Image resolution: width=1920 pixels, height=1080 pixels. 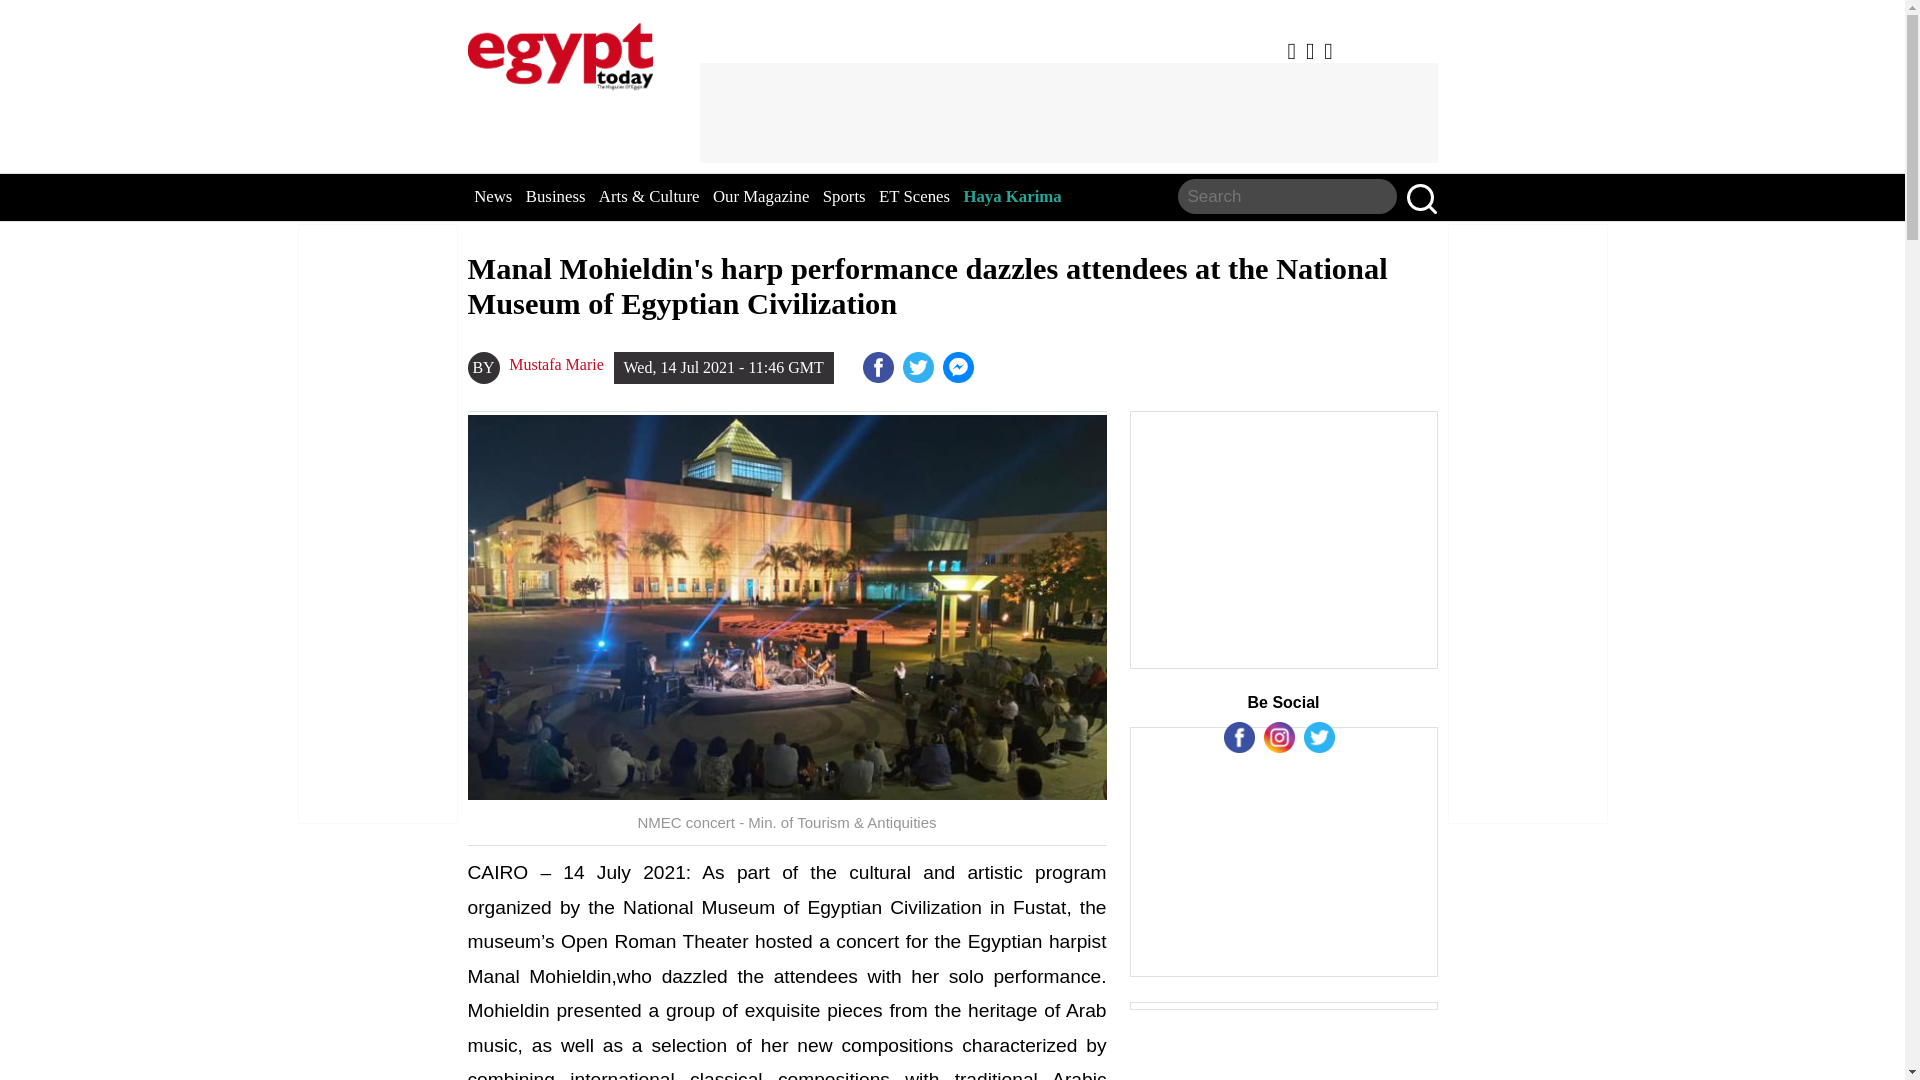 I want to click on Business, so click(x=556, y=197).